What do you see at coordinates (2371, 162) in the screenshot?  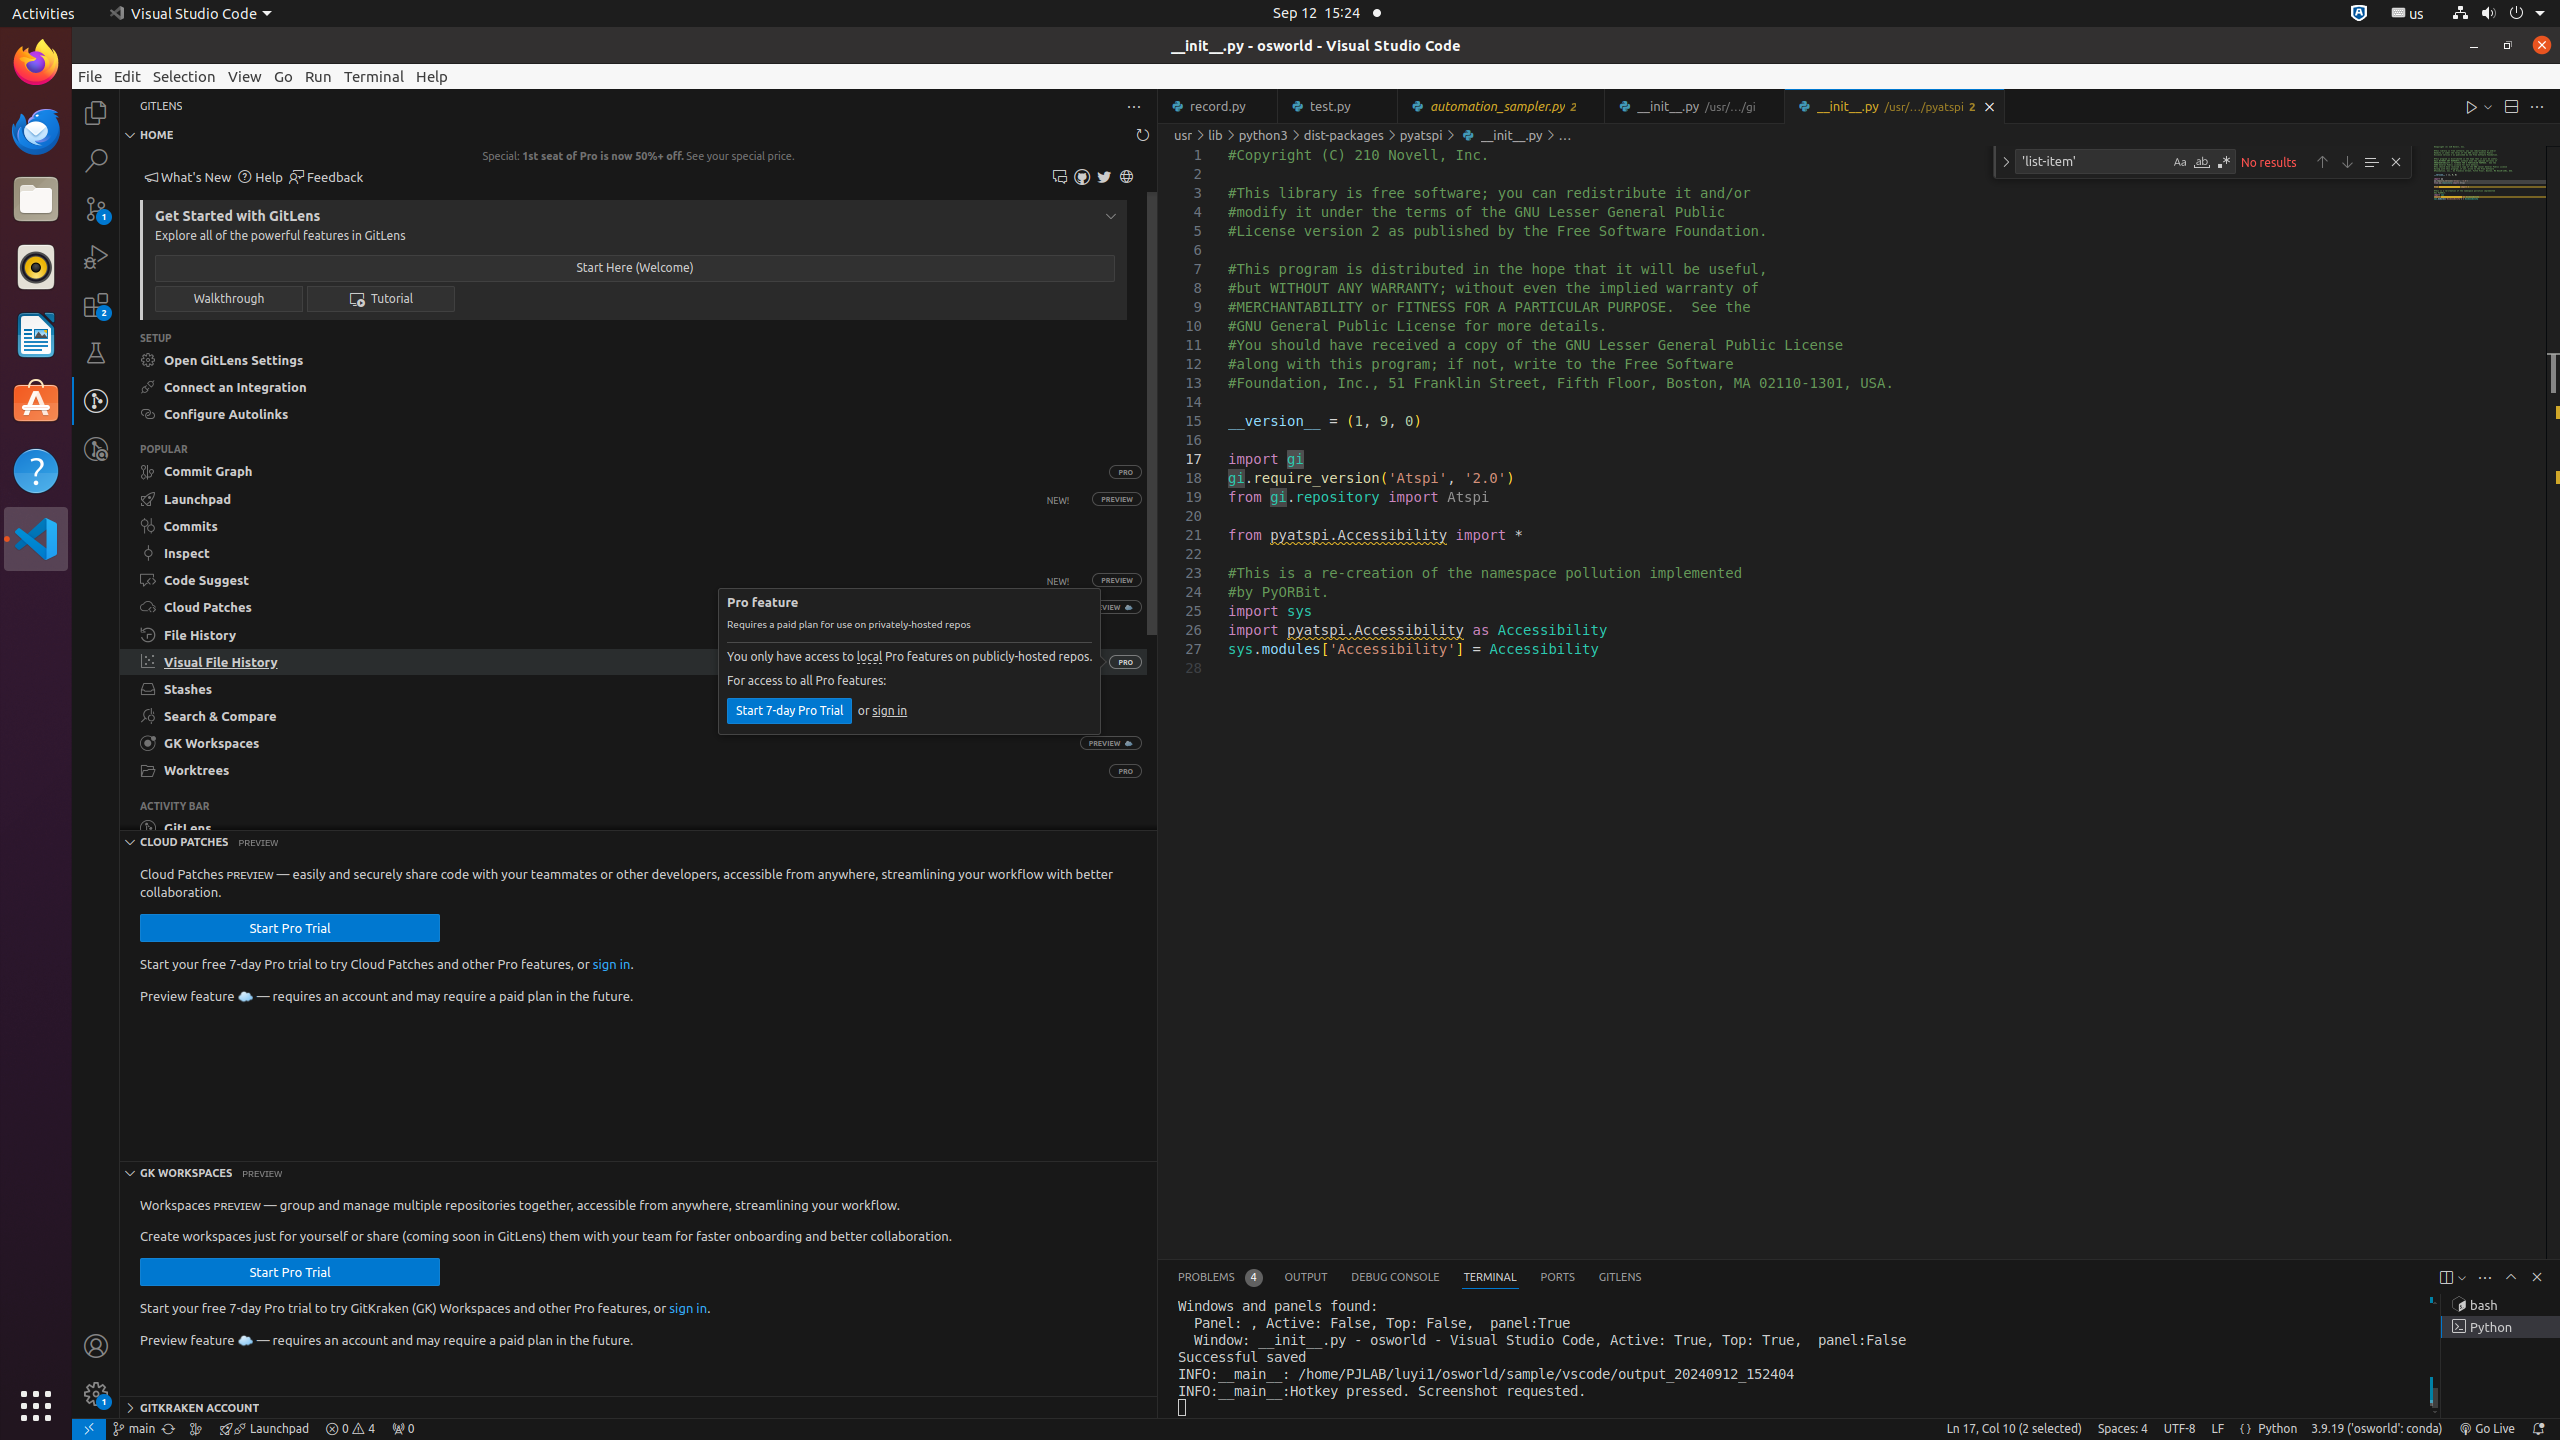 I see `Find in Selection (Alt+L)` at bounding box center [2371, 162].